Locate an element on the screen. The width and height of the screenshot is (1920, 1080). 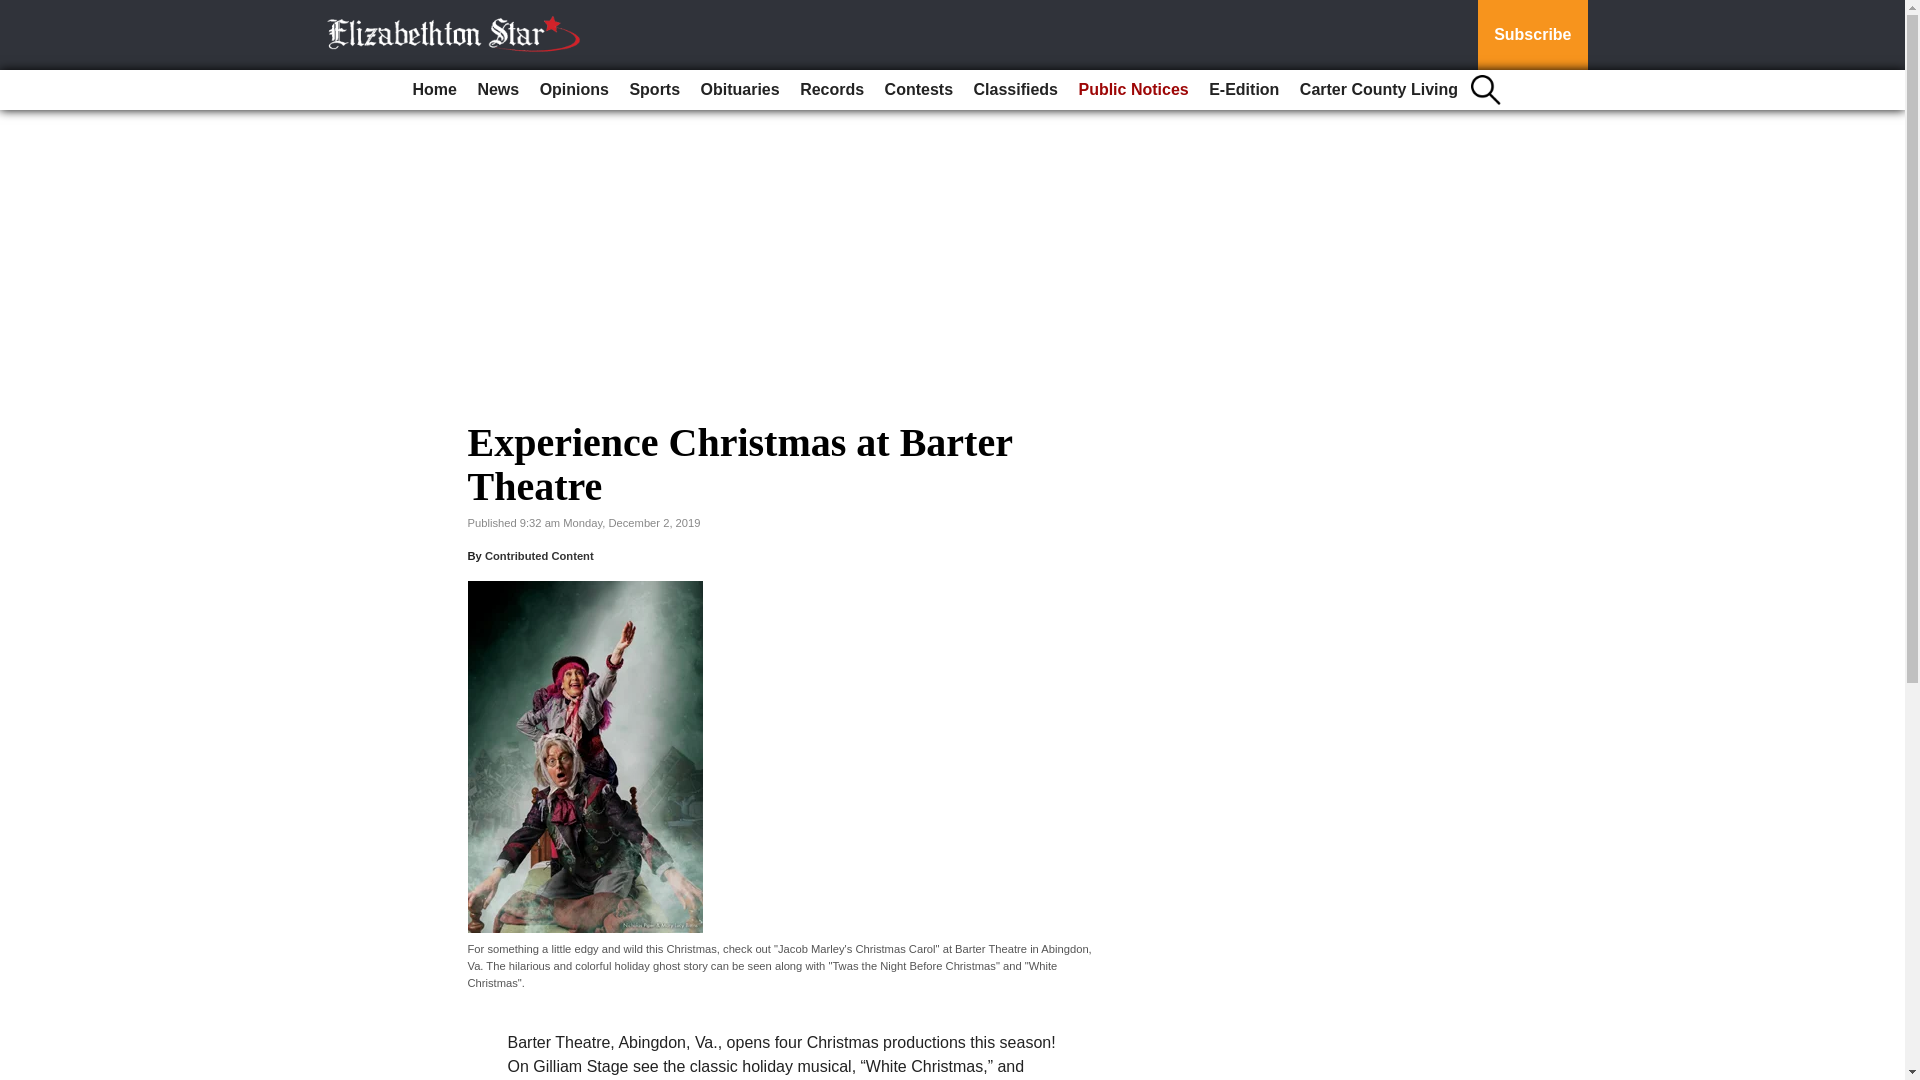
Public Notices is located at coordinates (1132, 90).